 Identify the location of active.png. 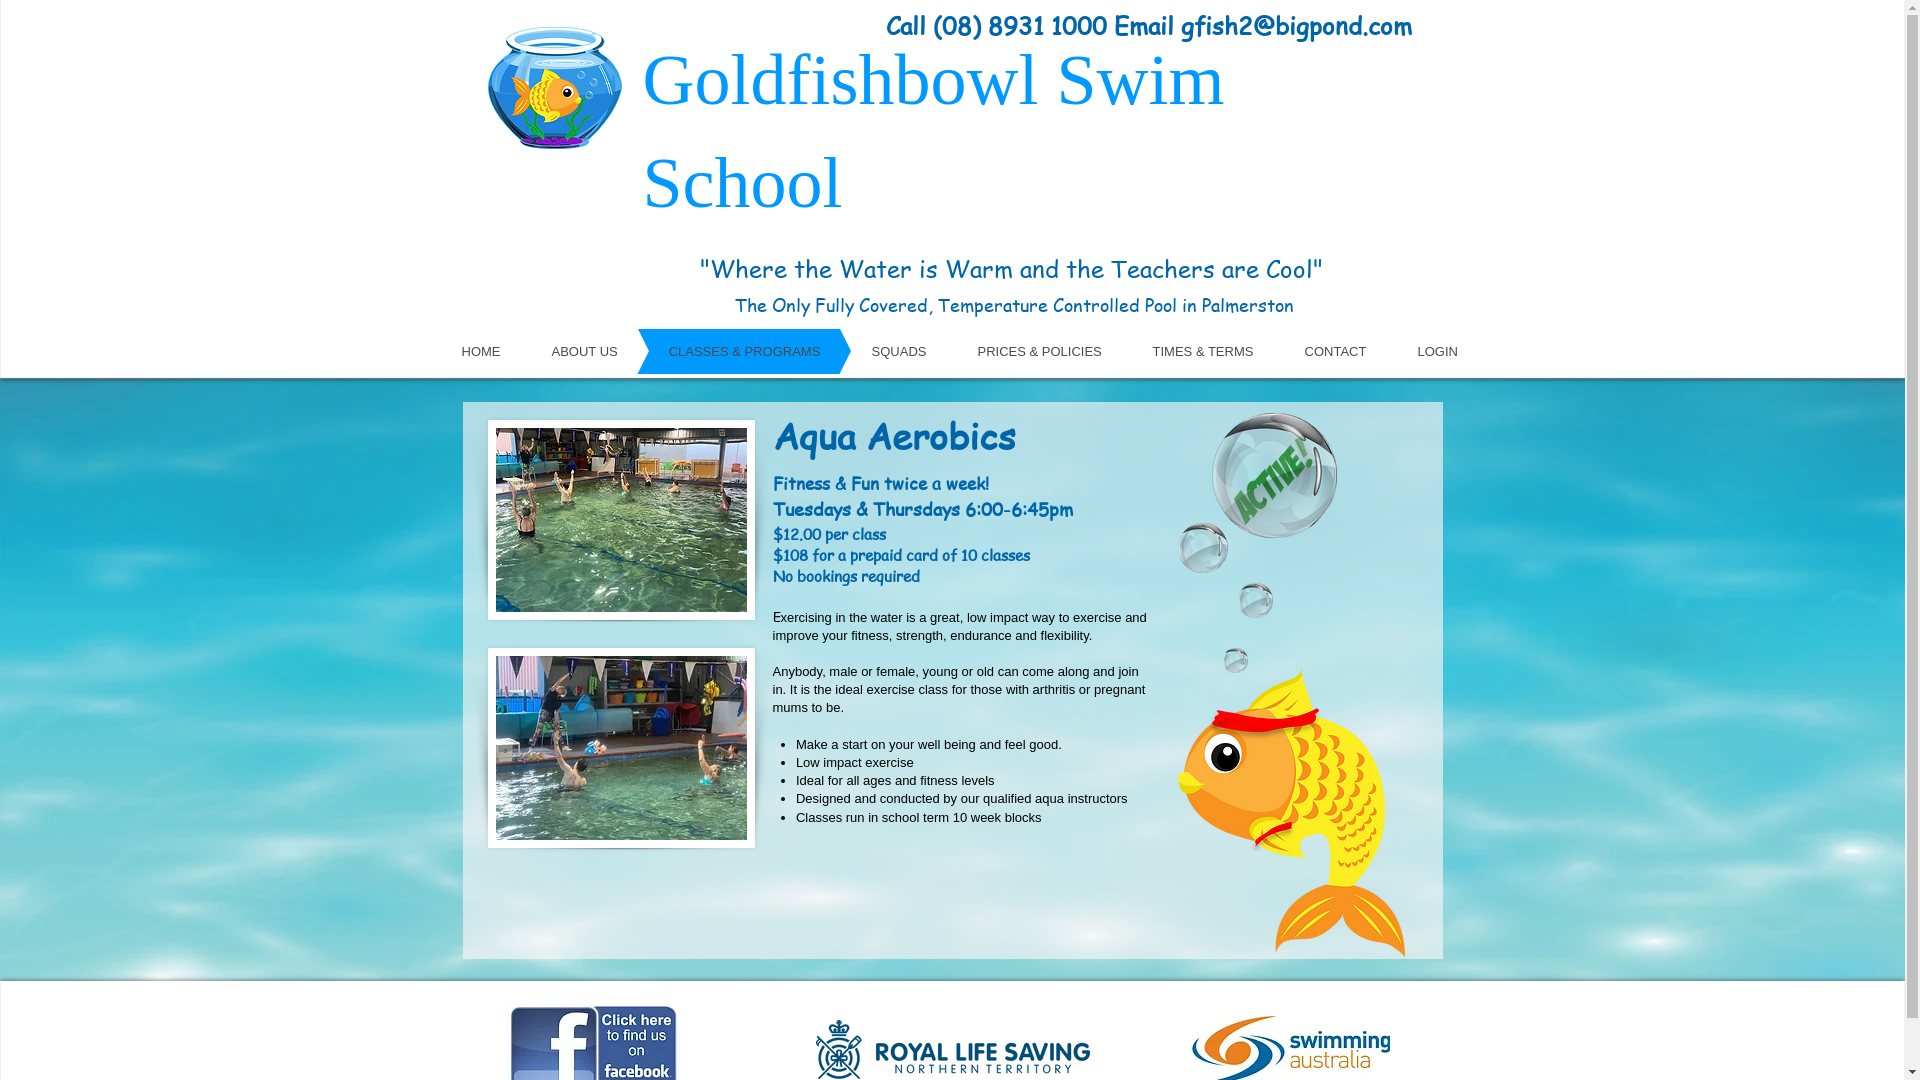
(1273, 481).